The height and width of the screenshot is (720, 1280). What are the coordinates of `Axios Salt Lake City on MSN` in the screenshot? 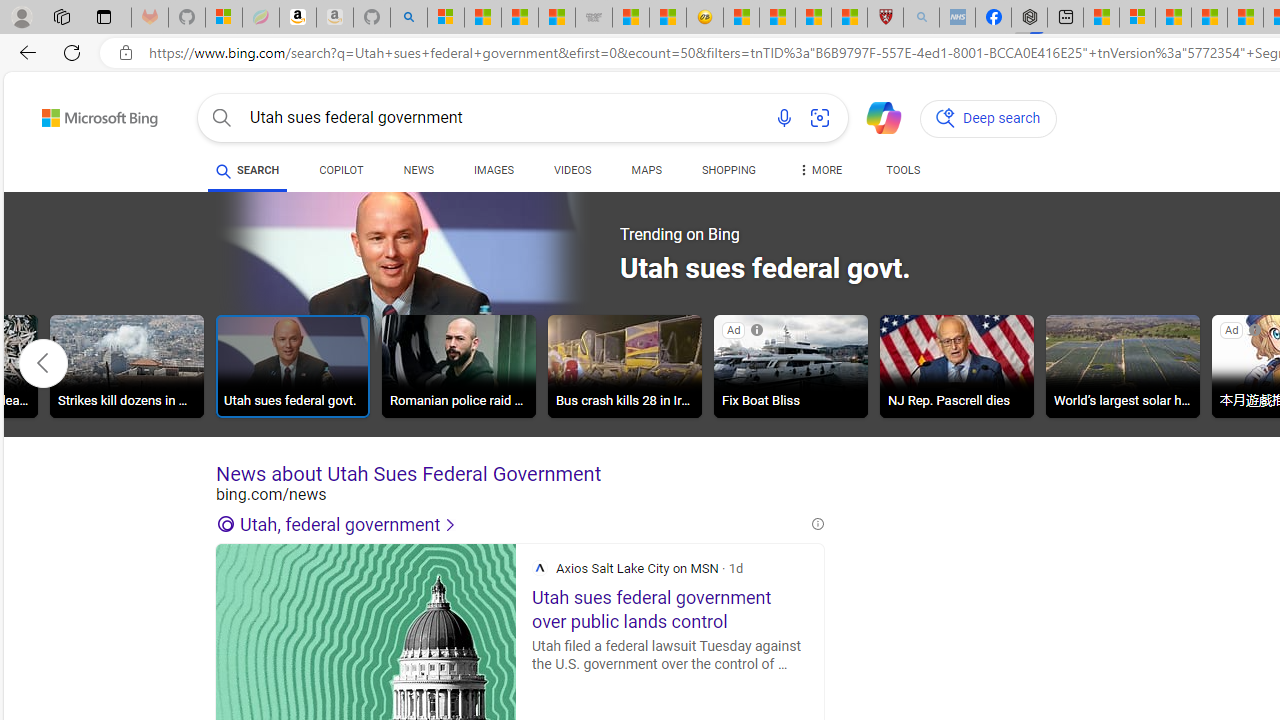 It's located at (540, 568).